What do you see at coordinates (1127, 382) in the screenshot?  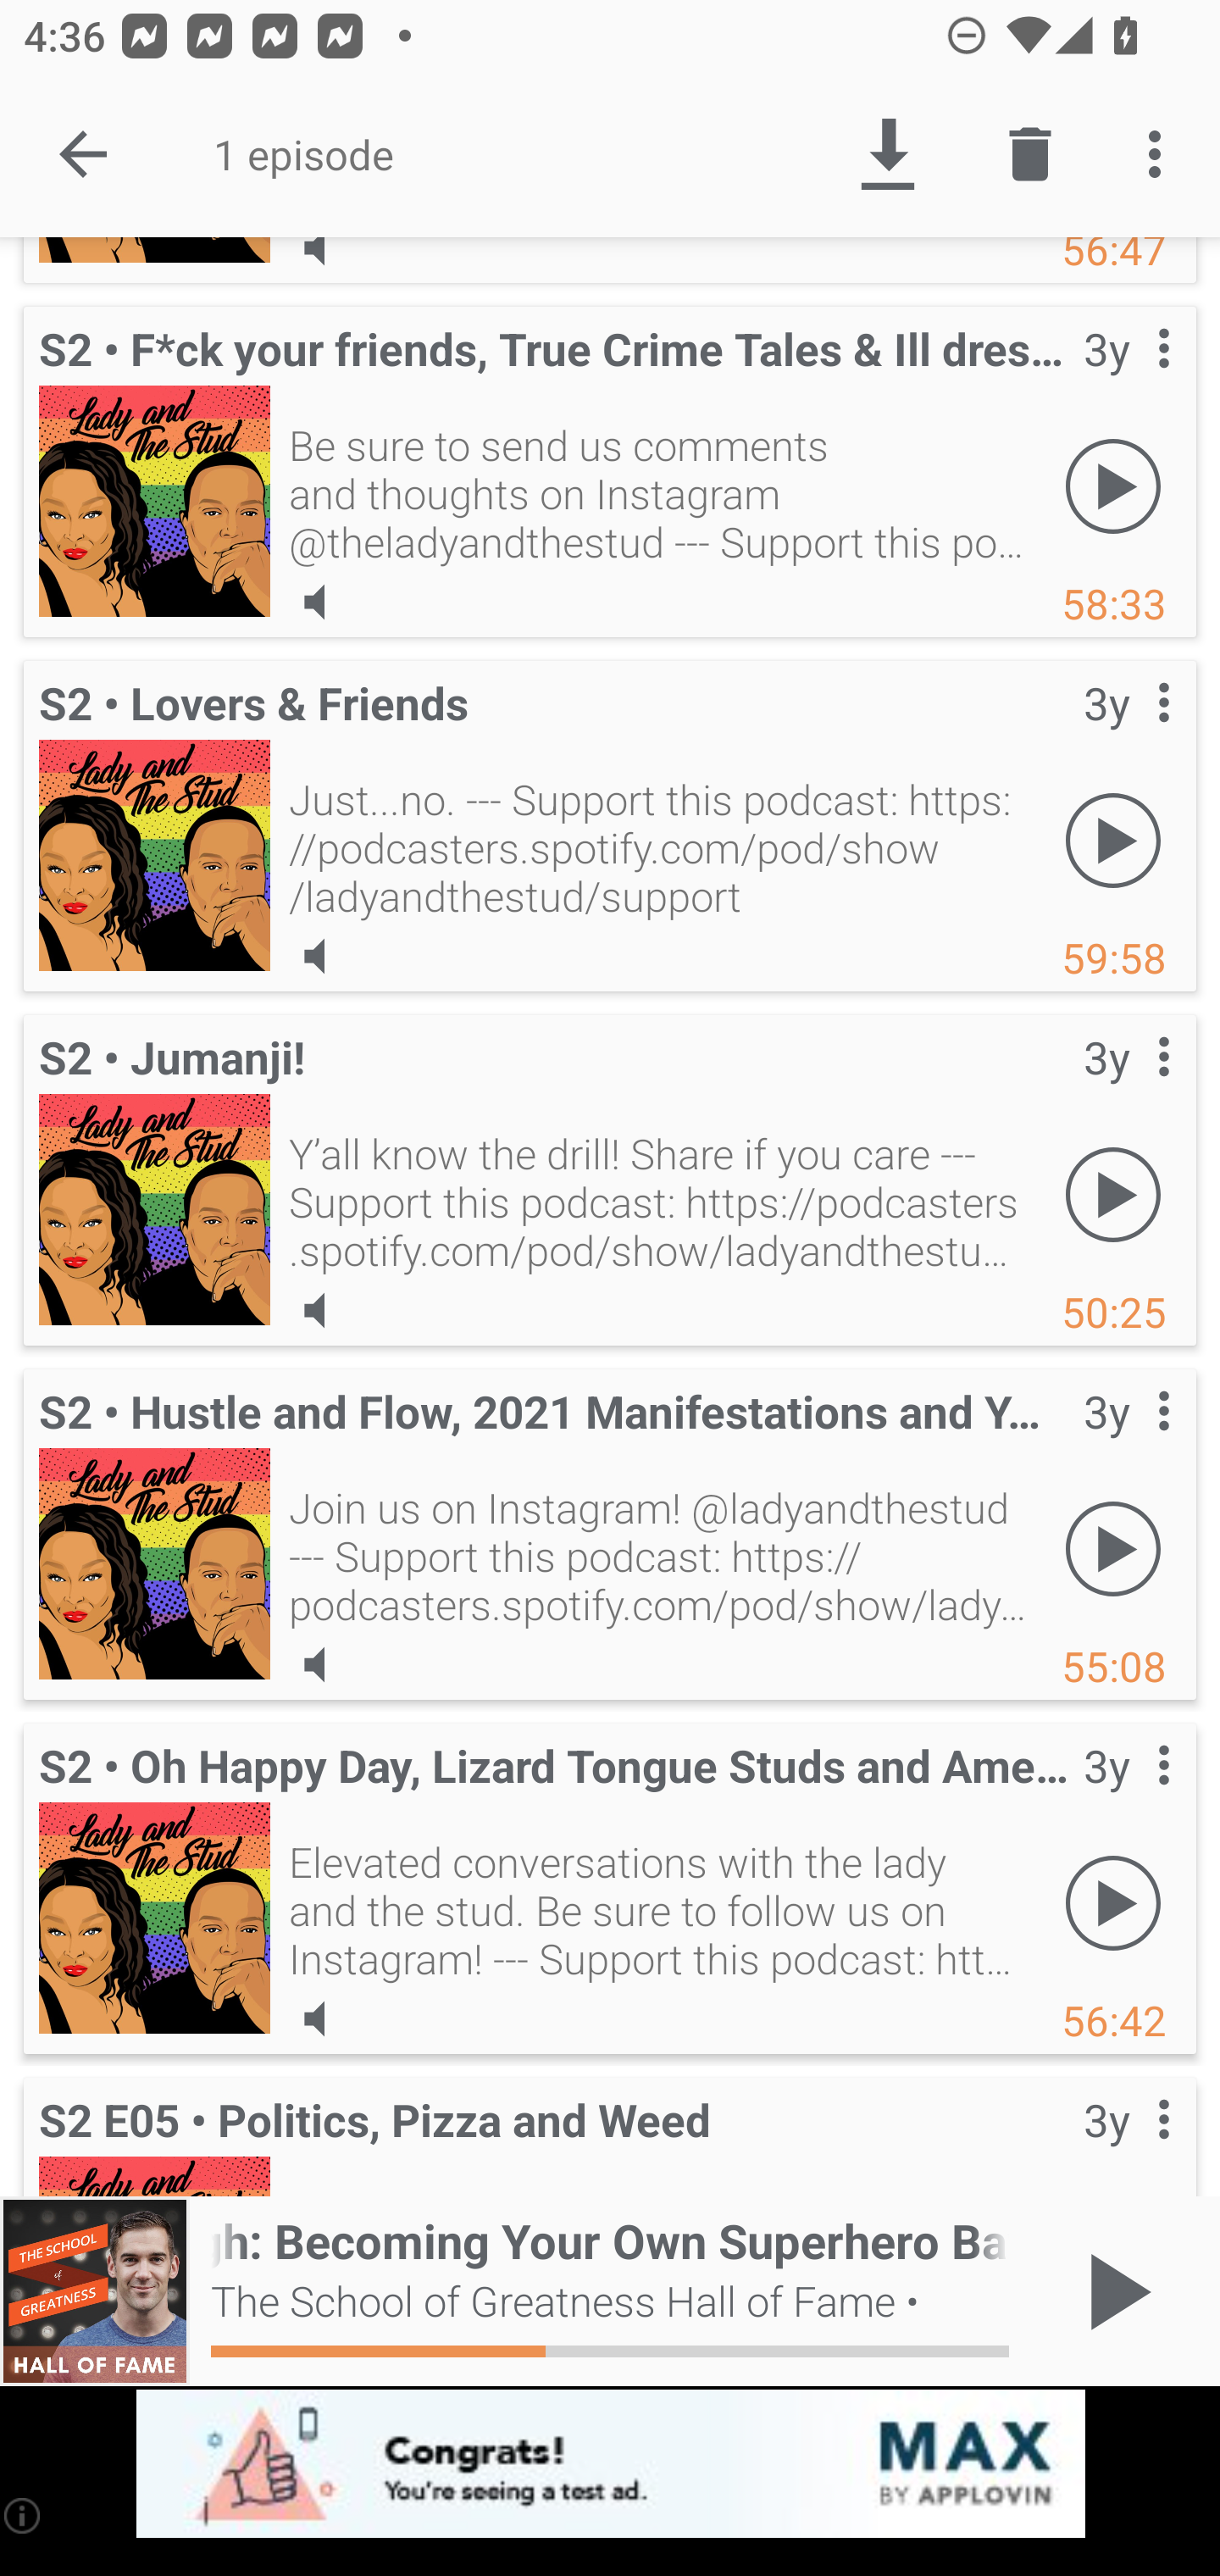 I see `Contextual menu` at bounding box center [1127, 382].